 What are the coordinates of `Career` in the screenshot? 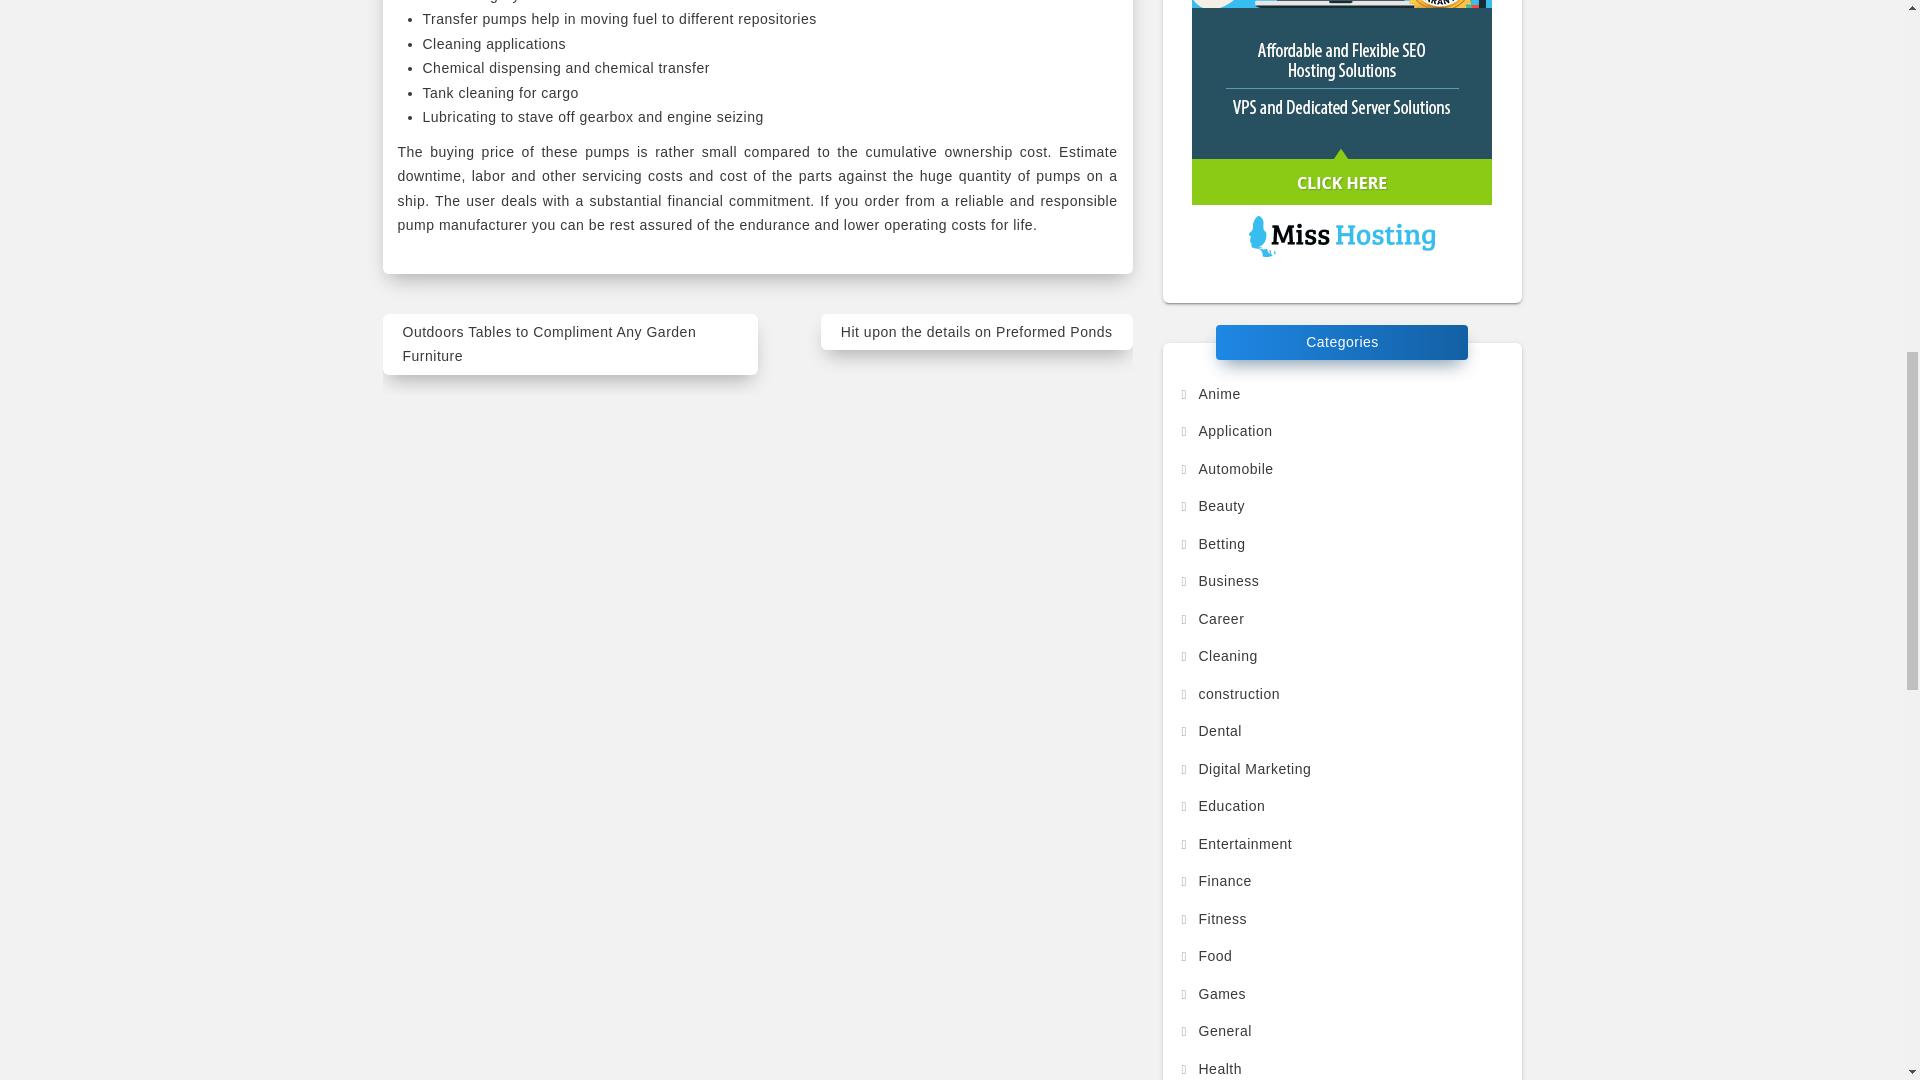 It's located at (1211, 618).